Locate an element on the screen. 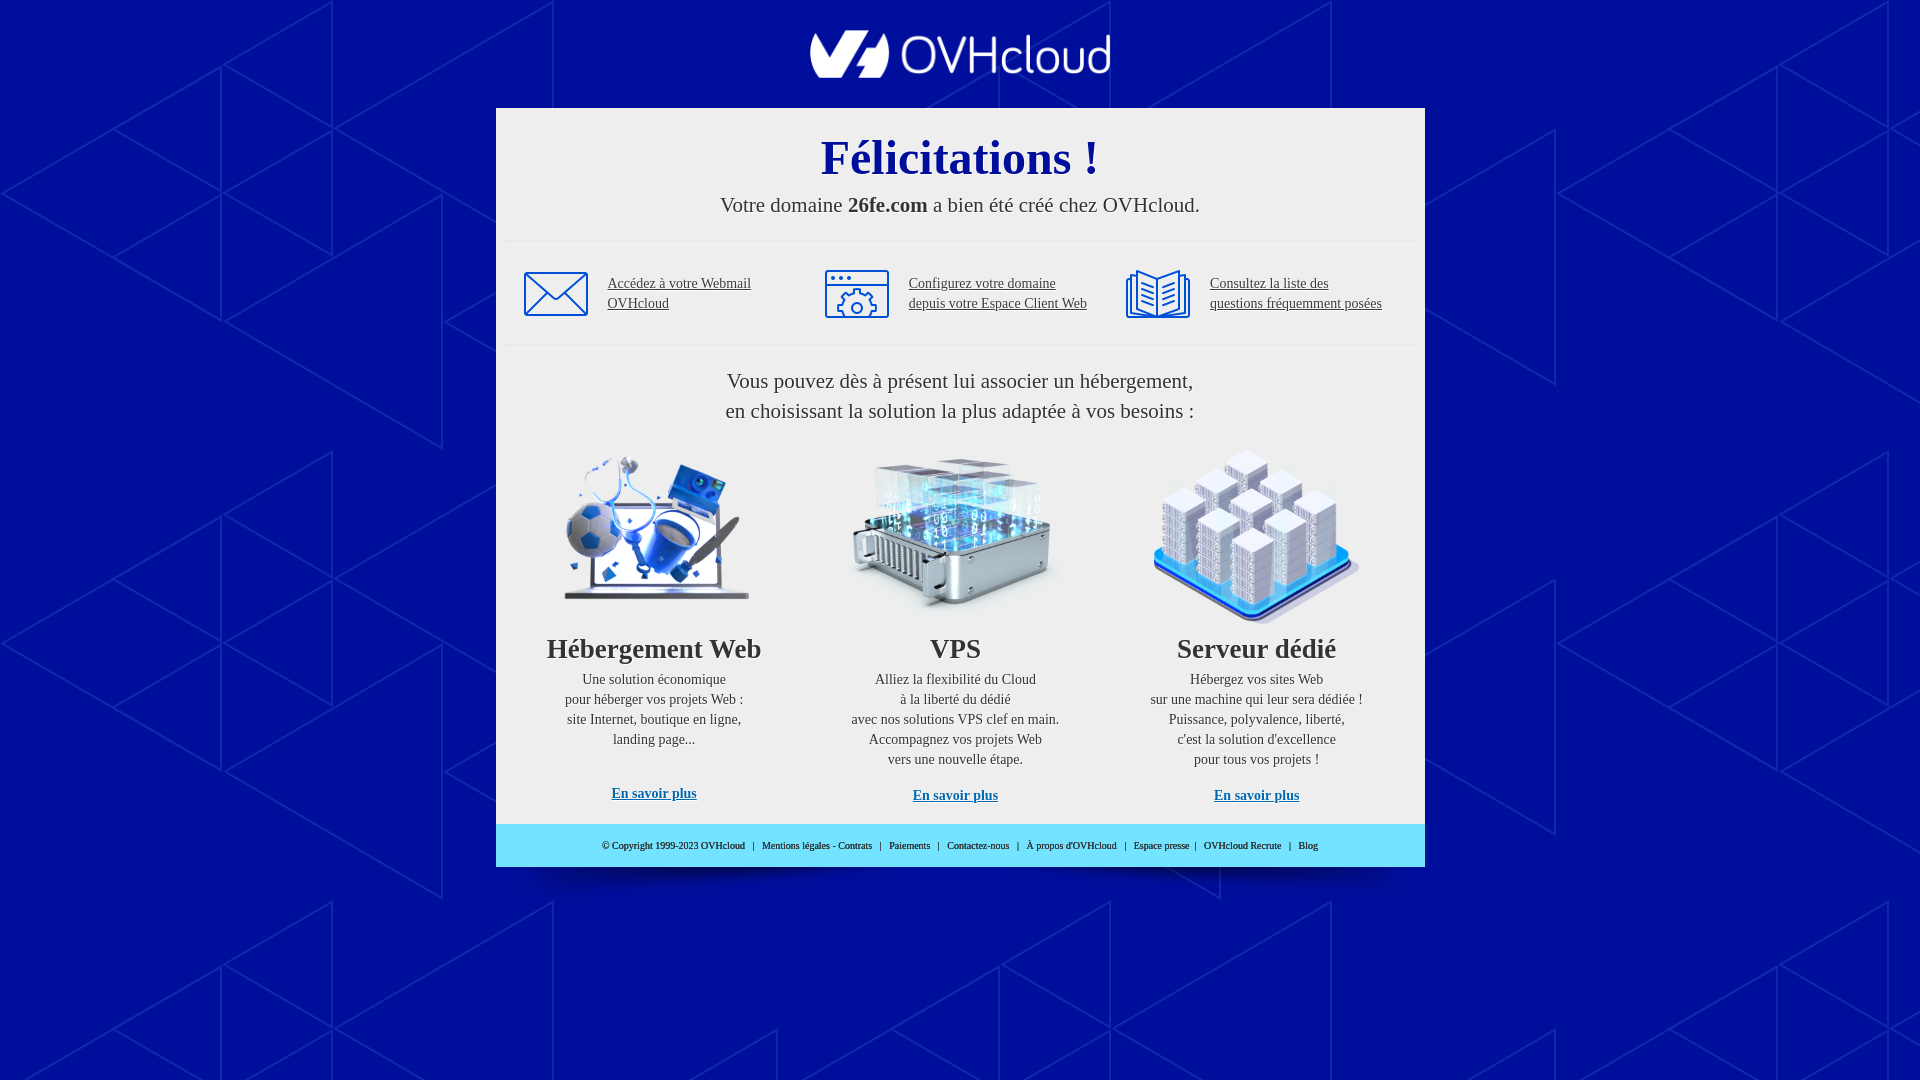 This screenshot has width=1920, height=1080. Paiements is located at coordinates (910, 846).